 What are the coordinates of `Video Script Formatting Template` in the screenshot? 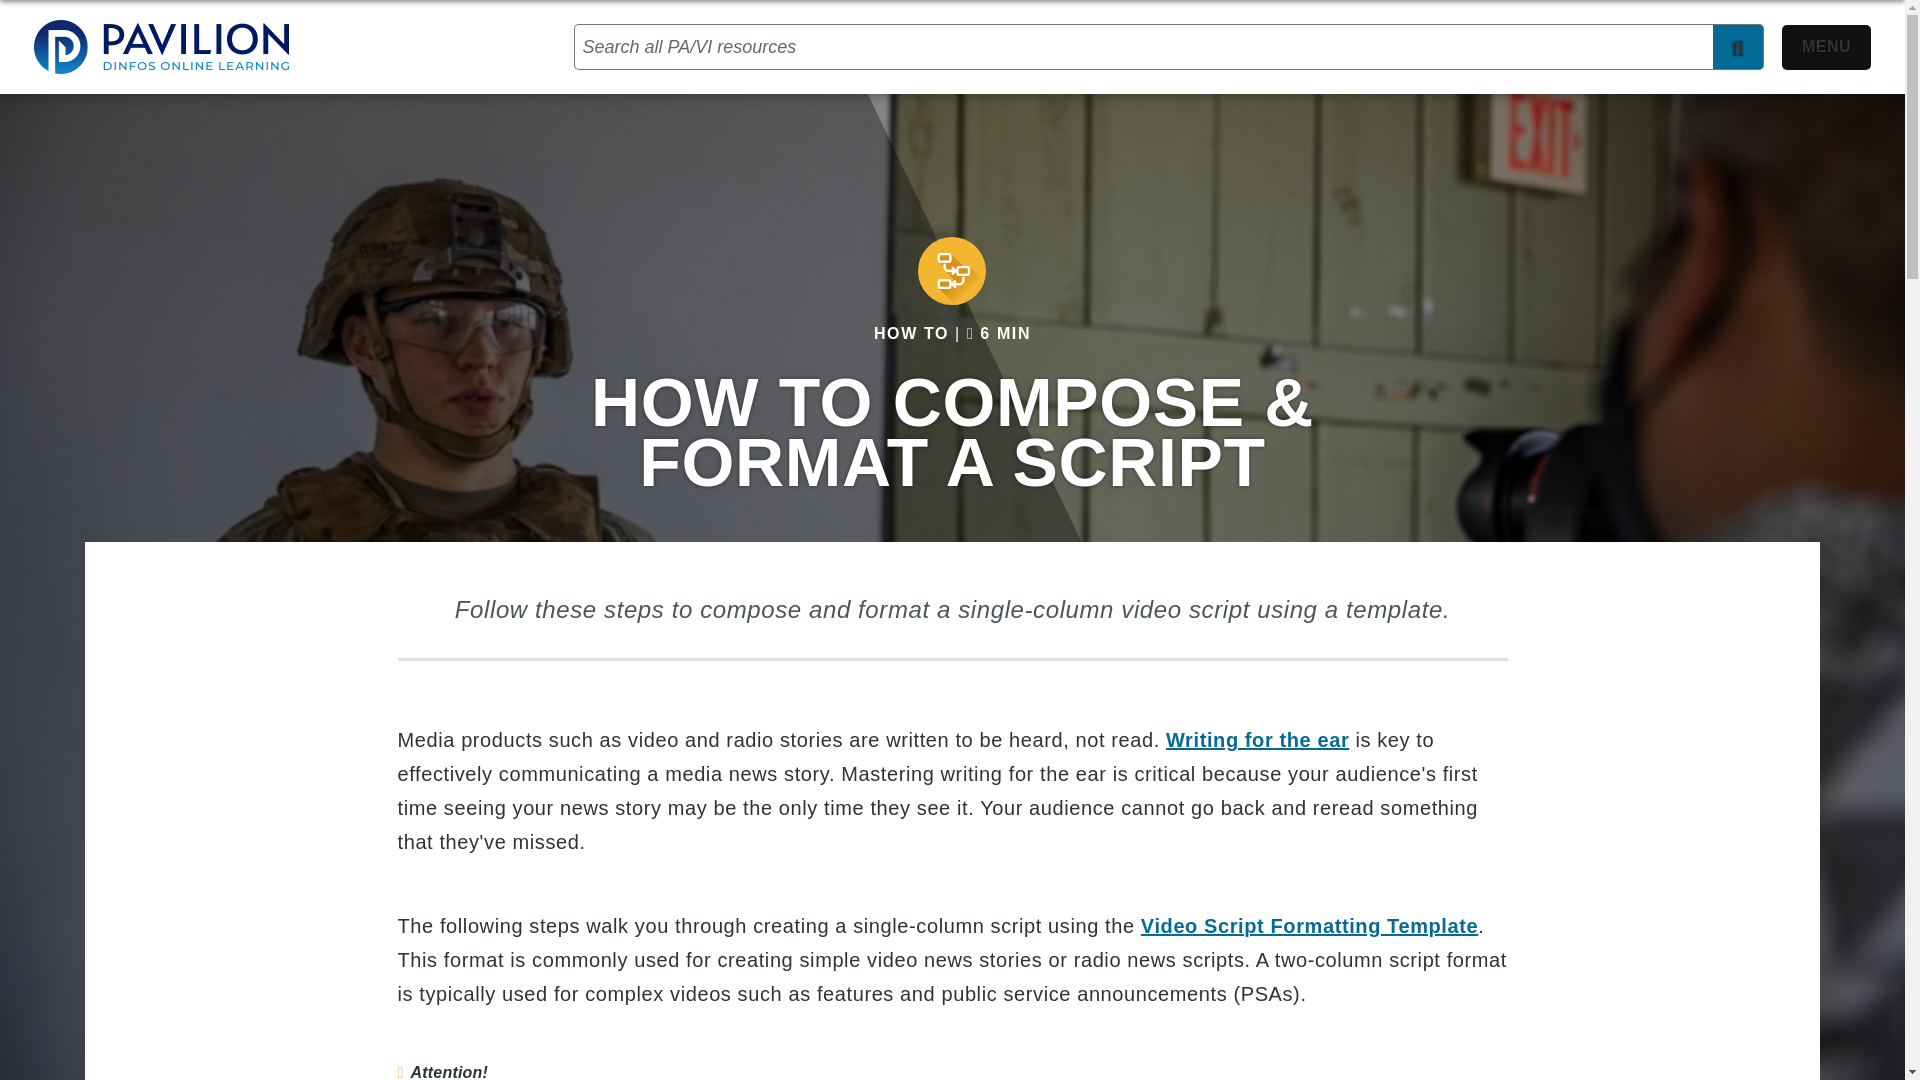 It's located at (1309, 926).